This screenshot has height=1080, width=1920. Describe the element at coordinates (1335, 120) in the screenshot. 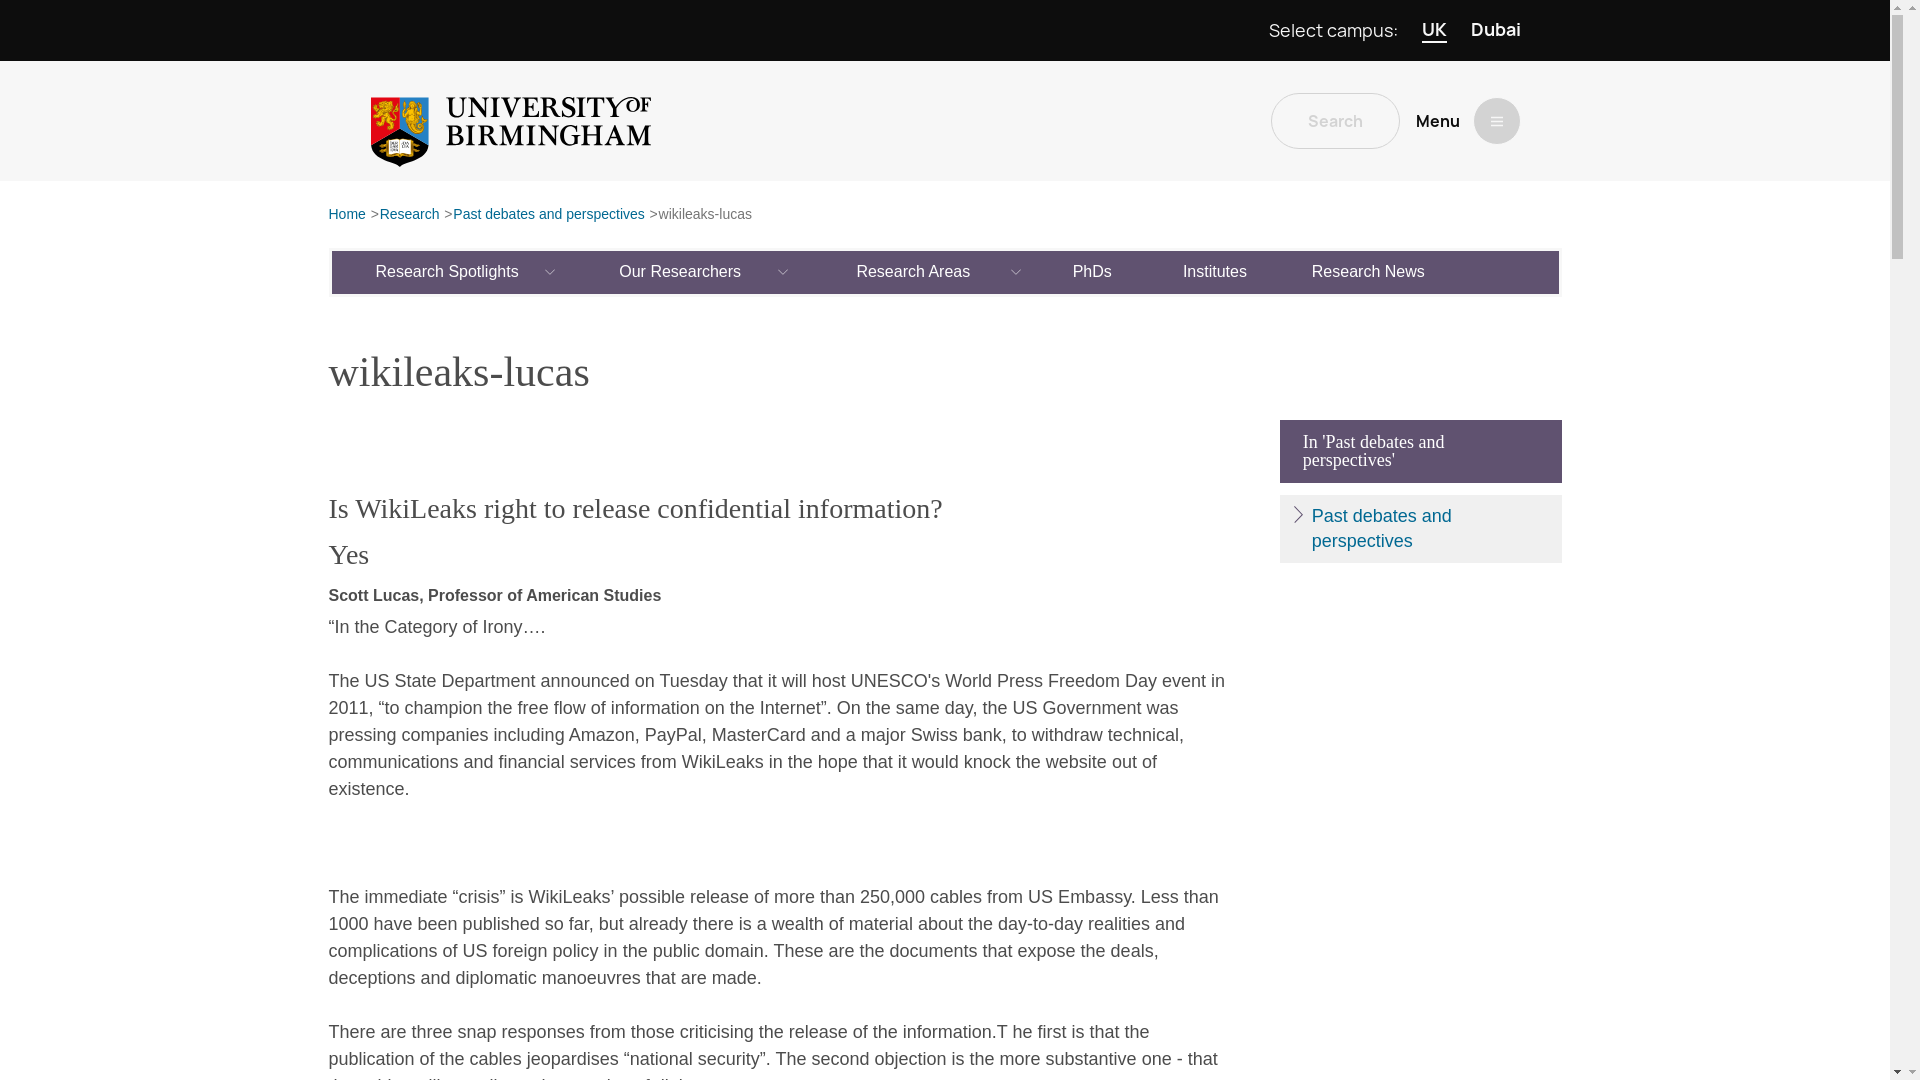

I see `Search` at that location.